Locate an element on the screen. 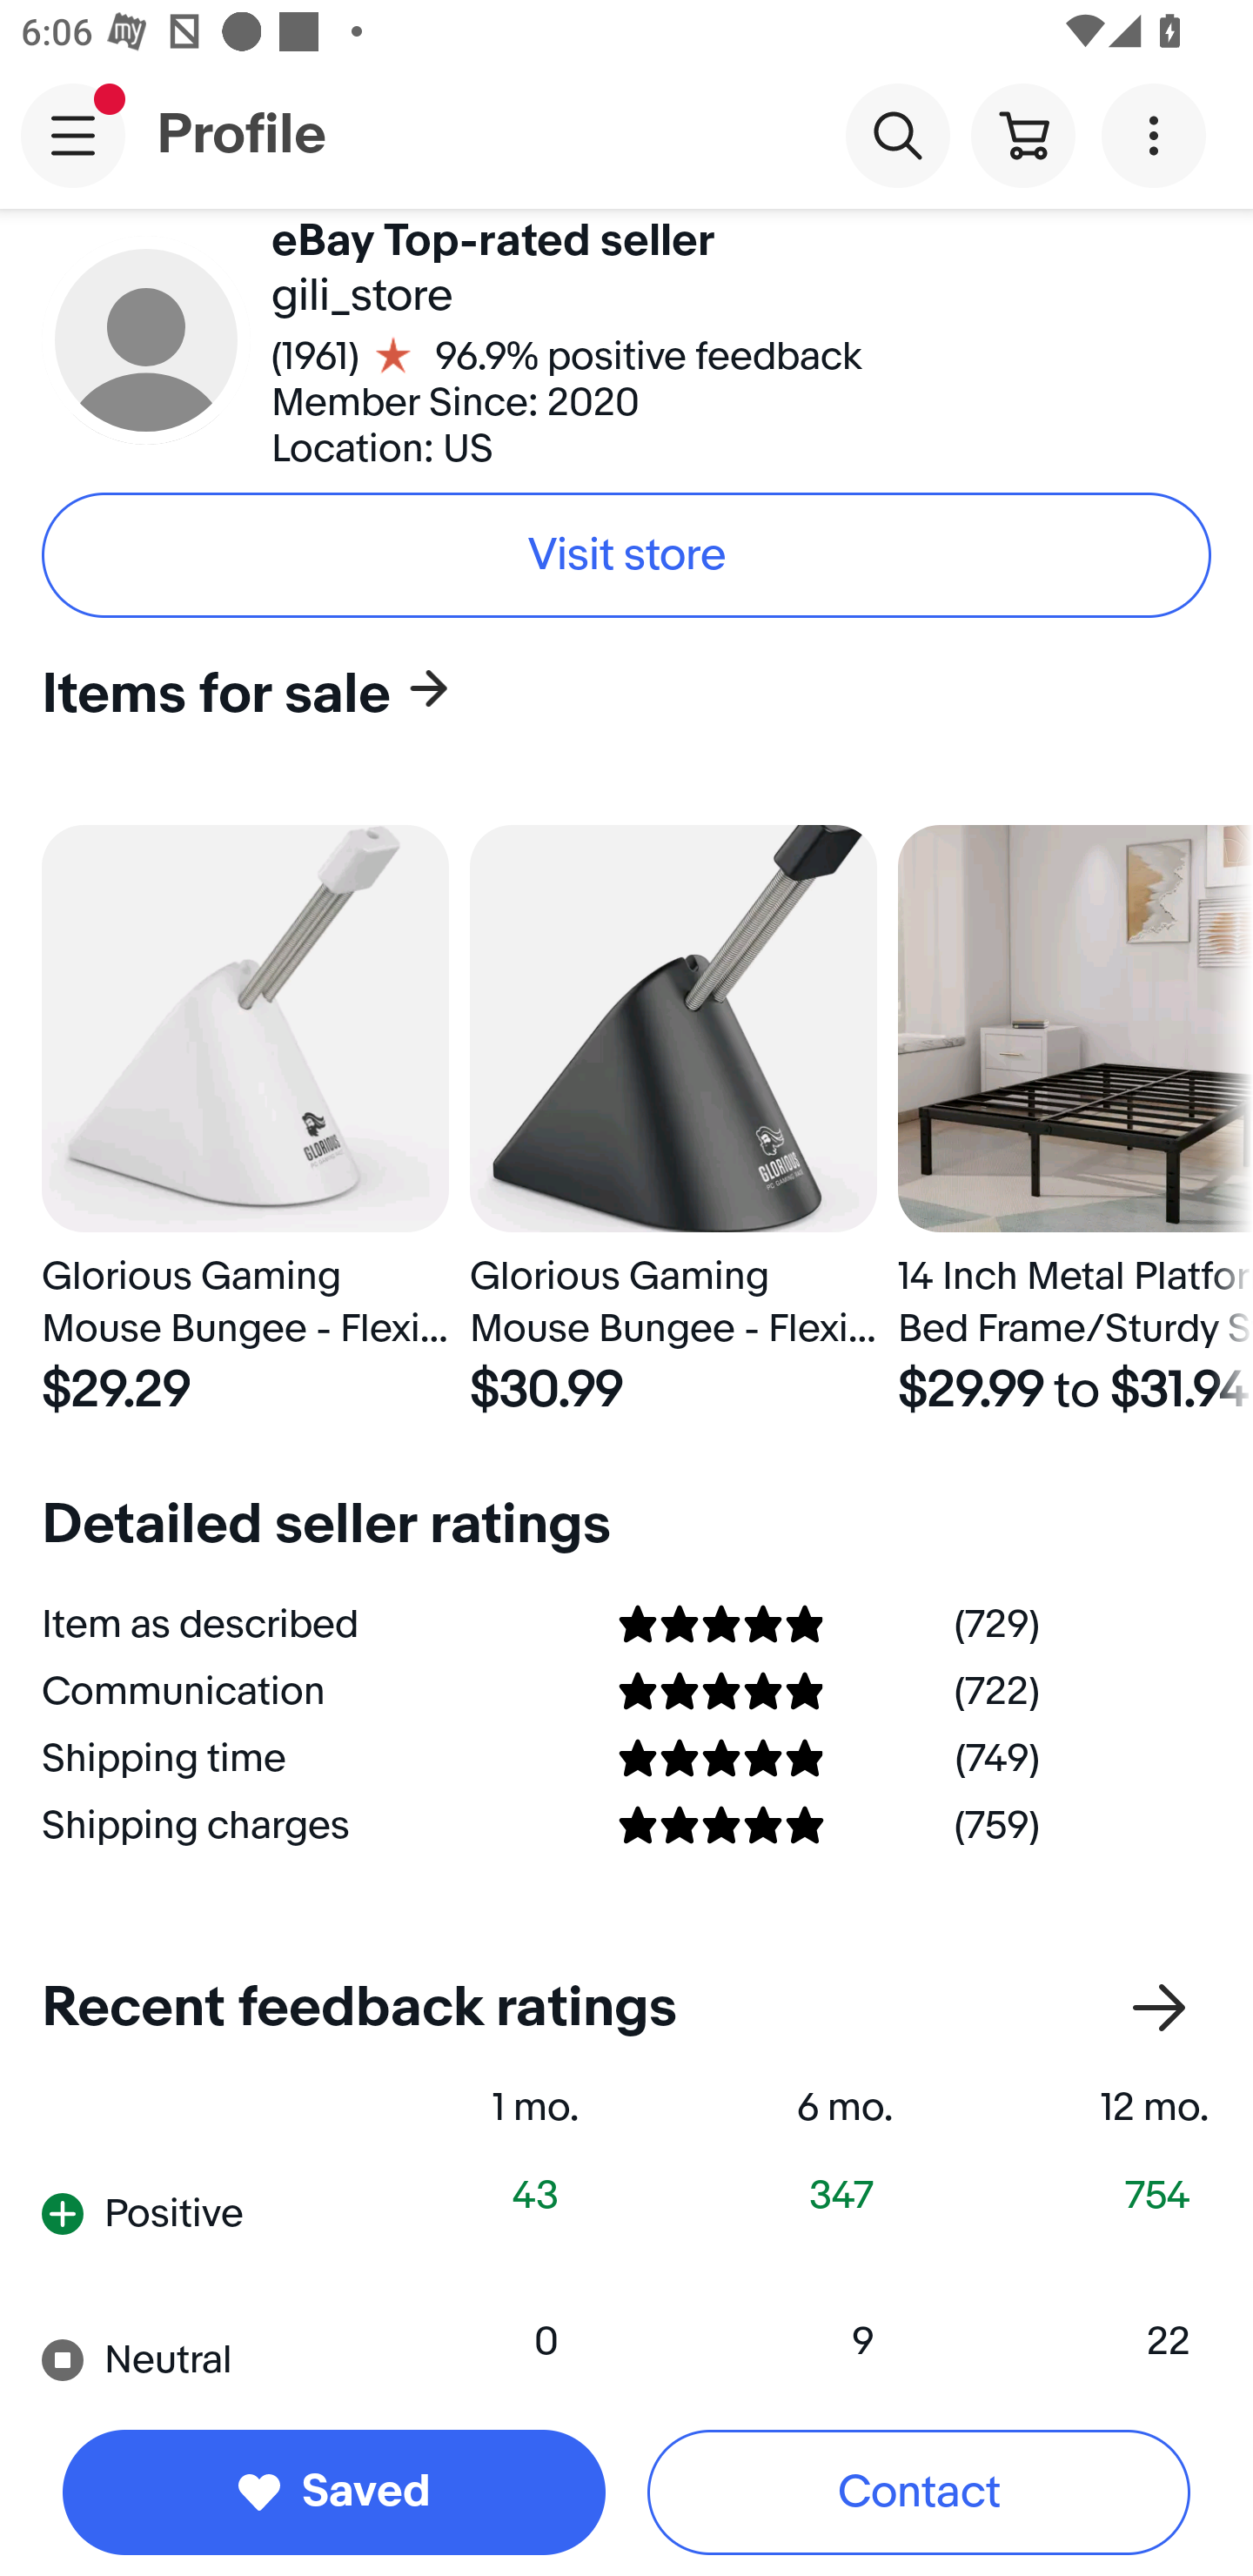  Contact is located at coordinates (919, 2492).